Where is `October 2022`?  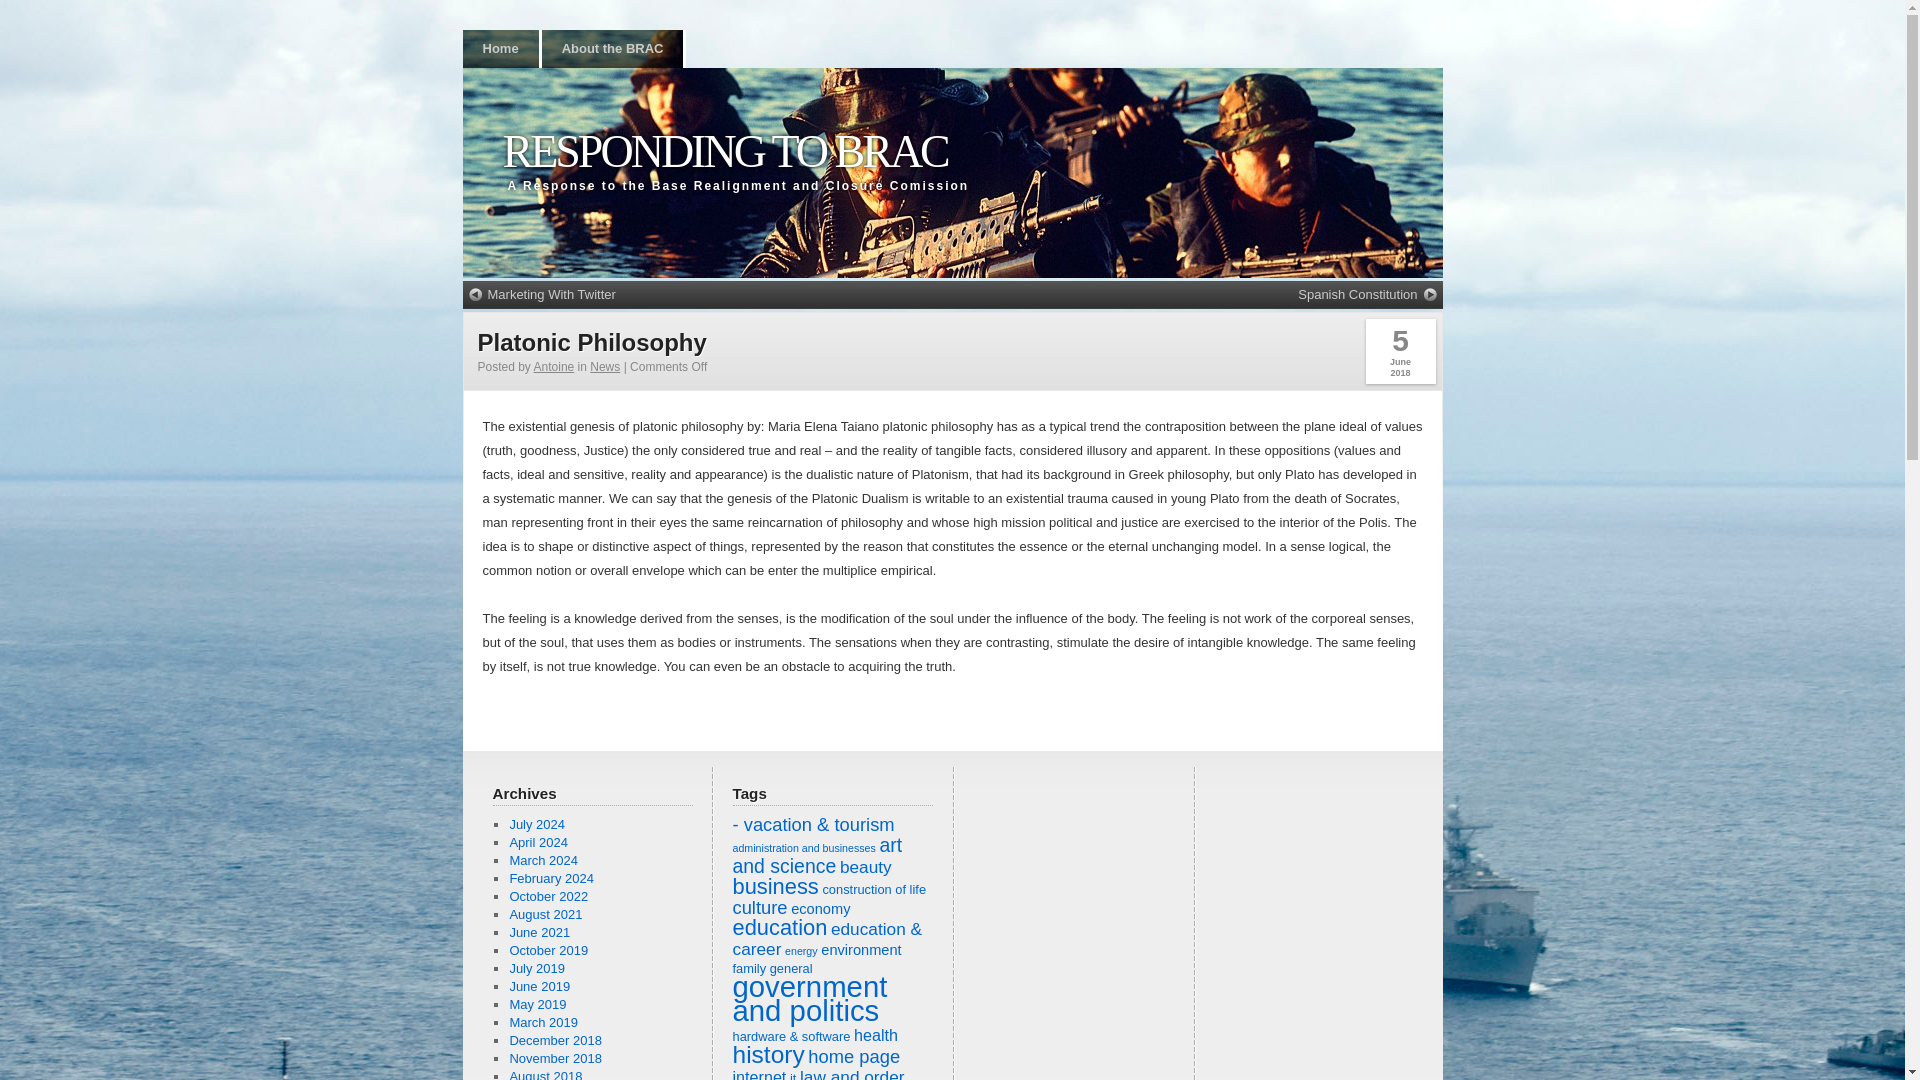
October 2022 is located at coordinates (548, 896).